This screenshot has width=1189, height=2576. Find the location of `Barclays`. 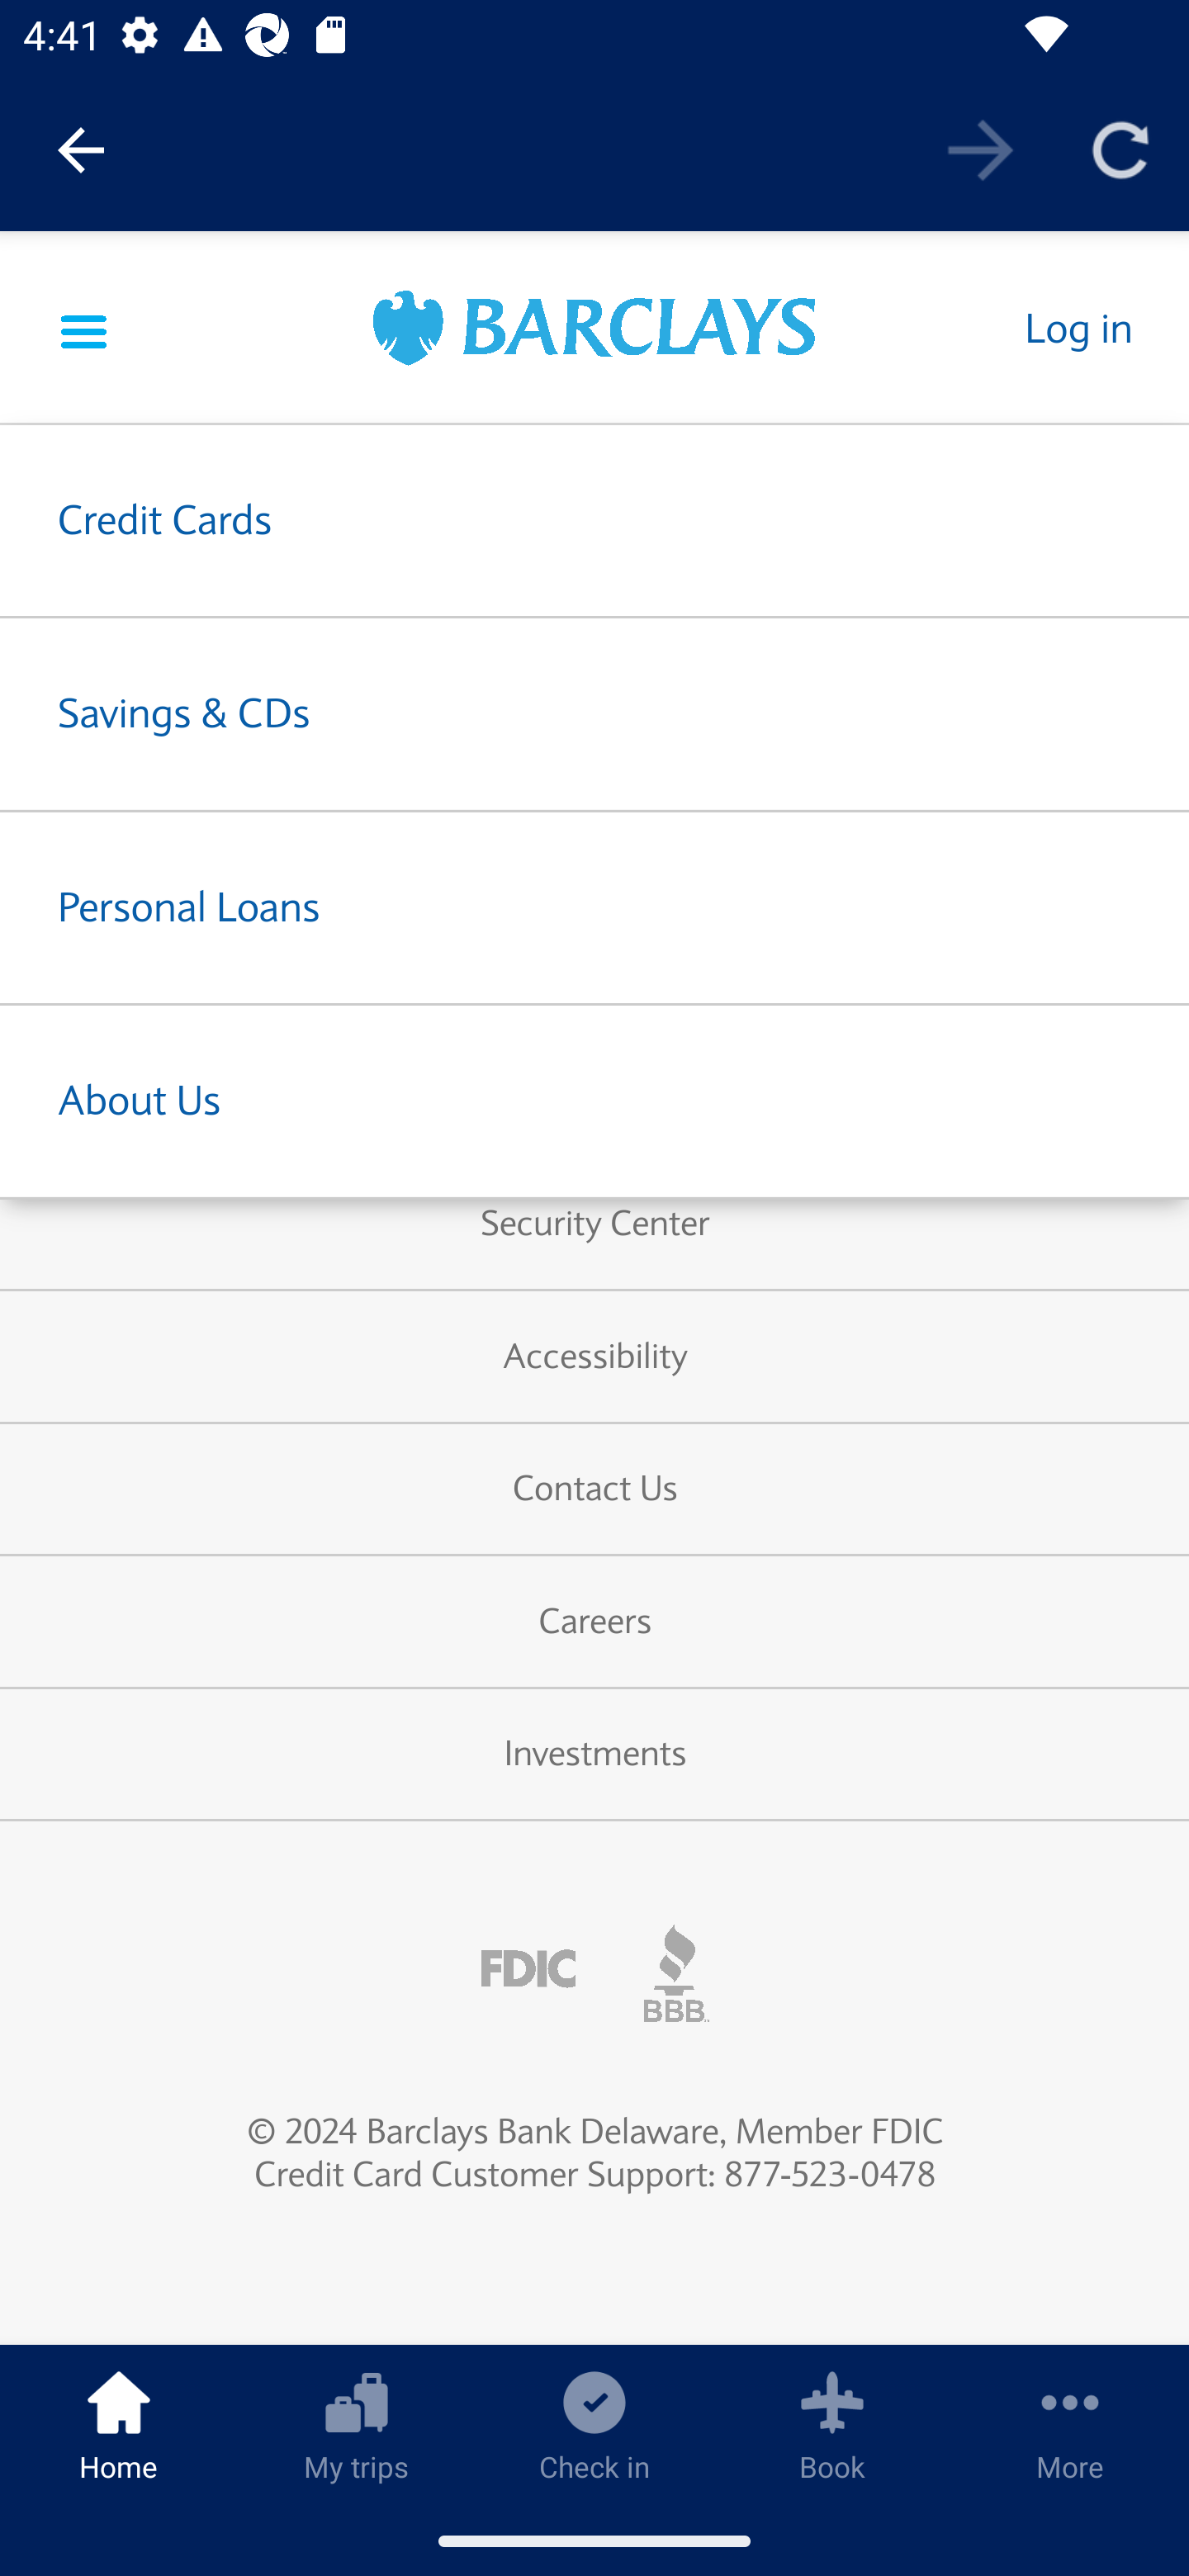

Barclays is located at coordinates (594, 332).